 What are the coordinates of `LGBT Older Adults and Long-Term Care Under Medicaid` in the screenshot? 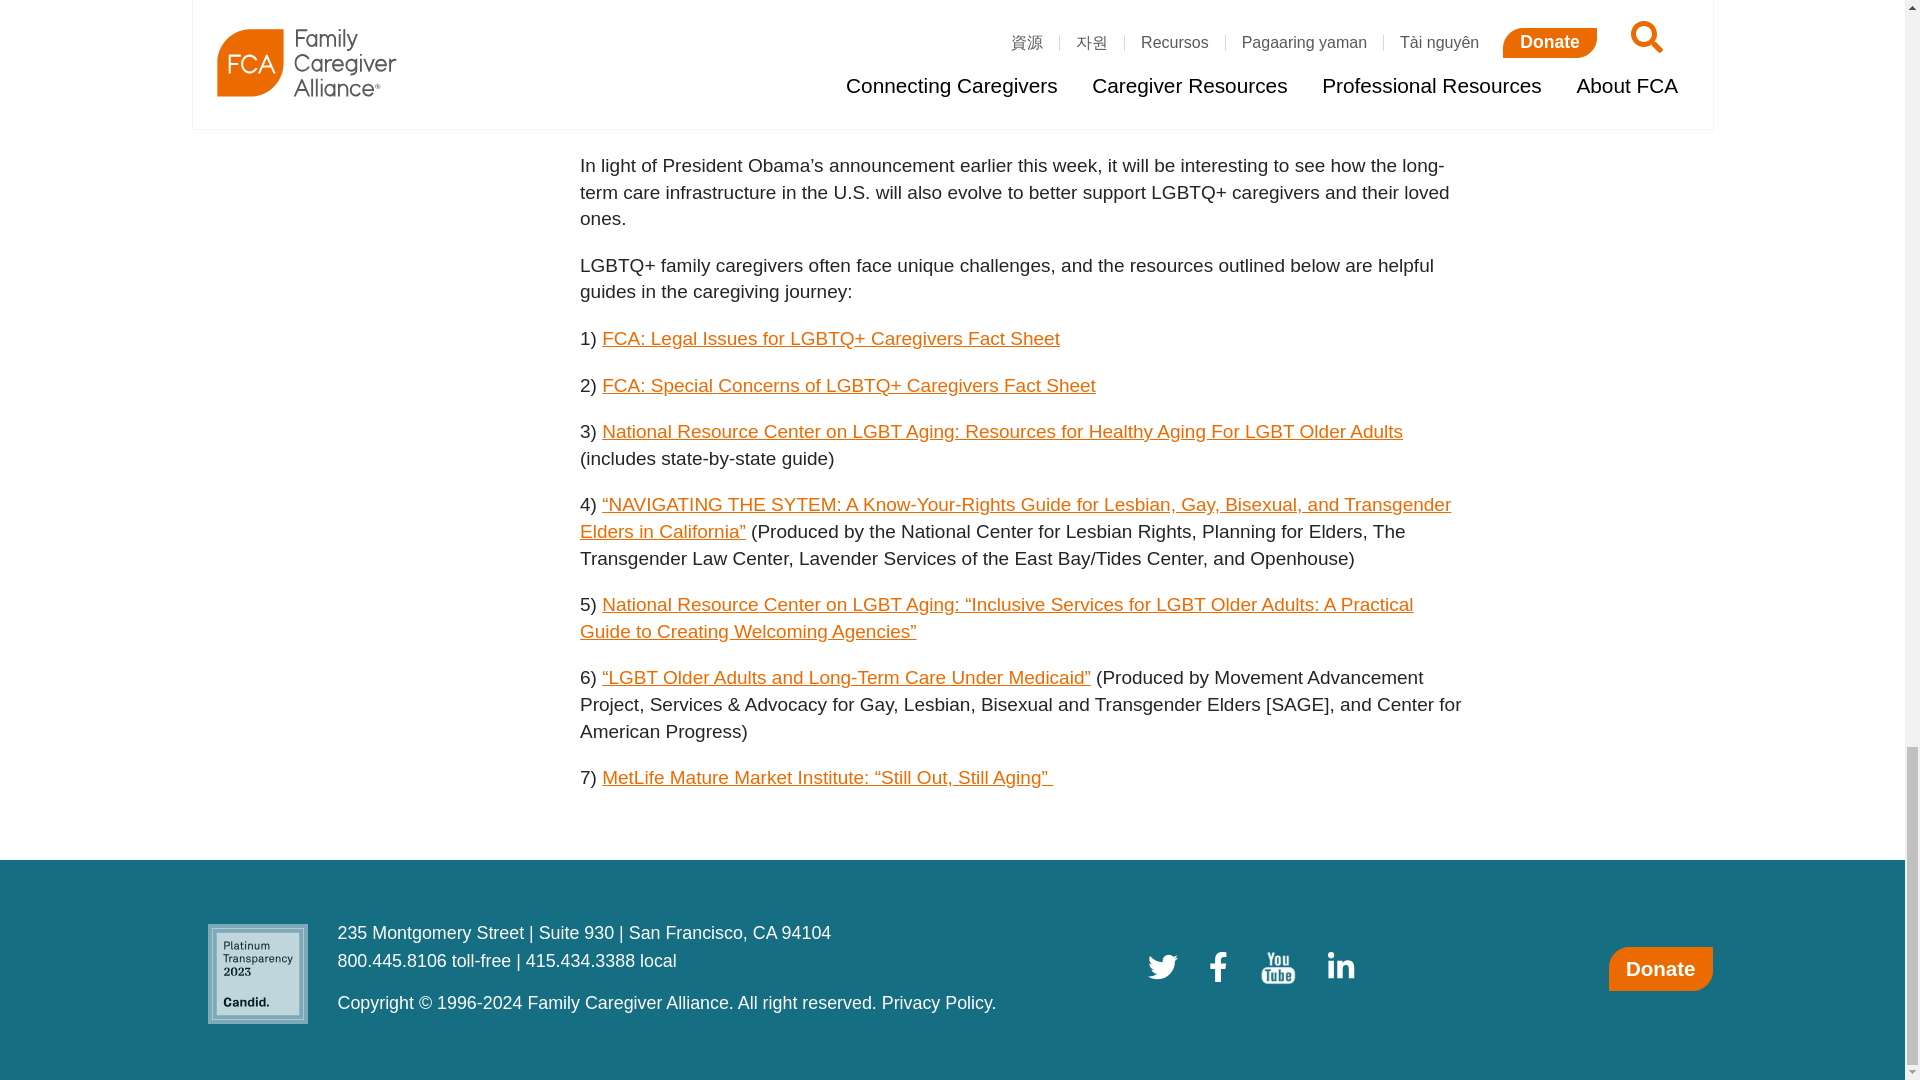 It's located at (846, 677).